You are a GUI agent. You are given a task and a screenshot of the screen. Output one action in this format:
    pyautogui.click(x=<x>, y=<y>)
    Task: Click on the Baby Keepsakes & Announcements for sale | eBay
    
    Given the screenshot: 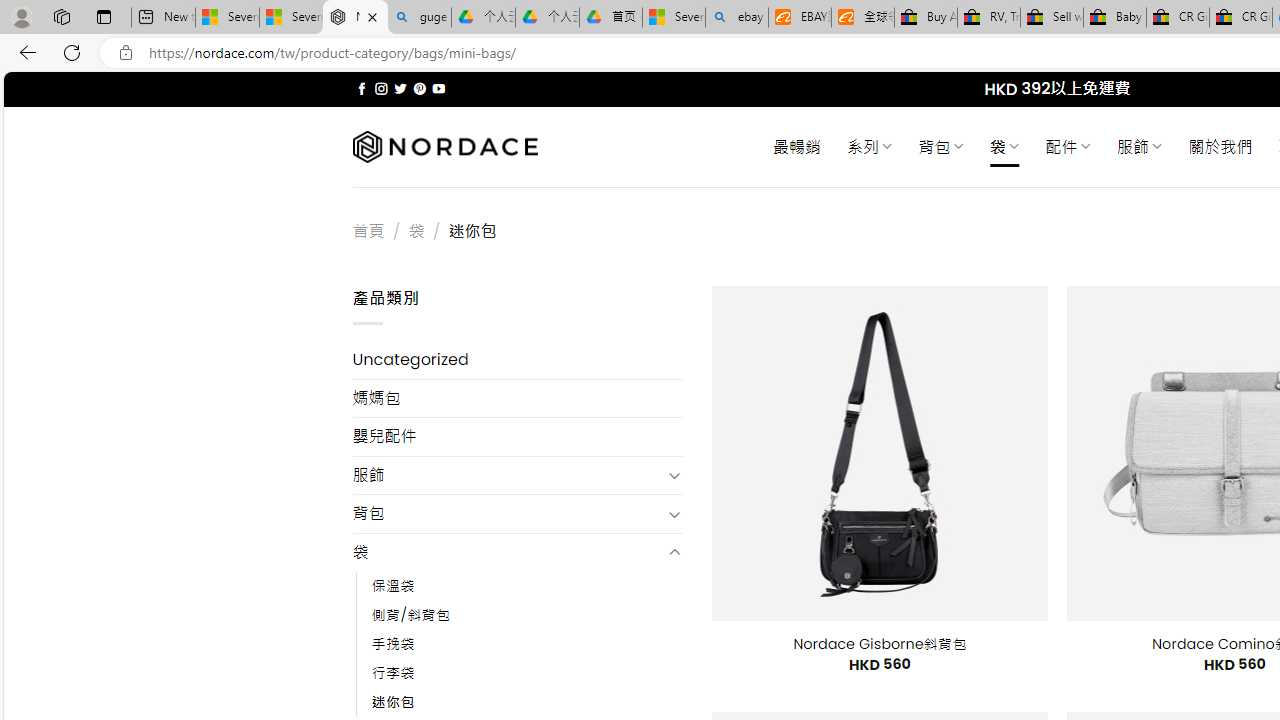 What is the action you would take?
    pyautogui.click(x=1114, y=18)
    